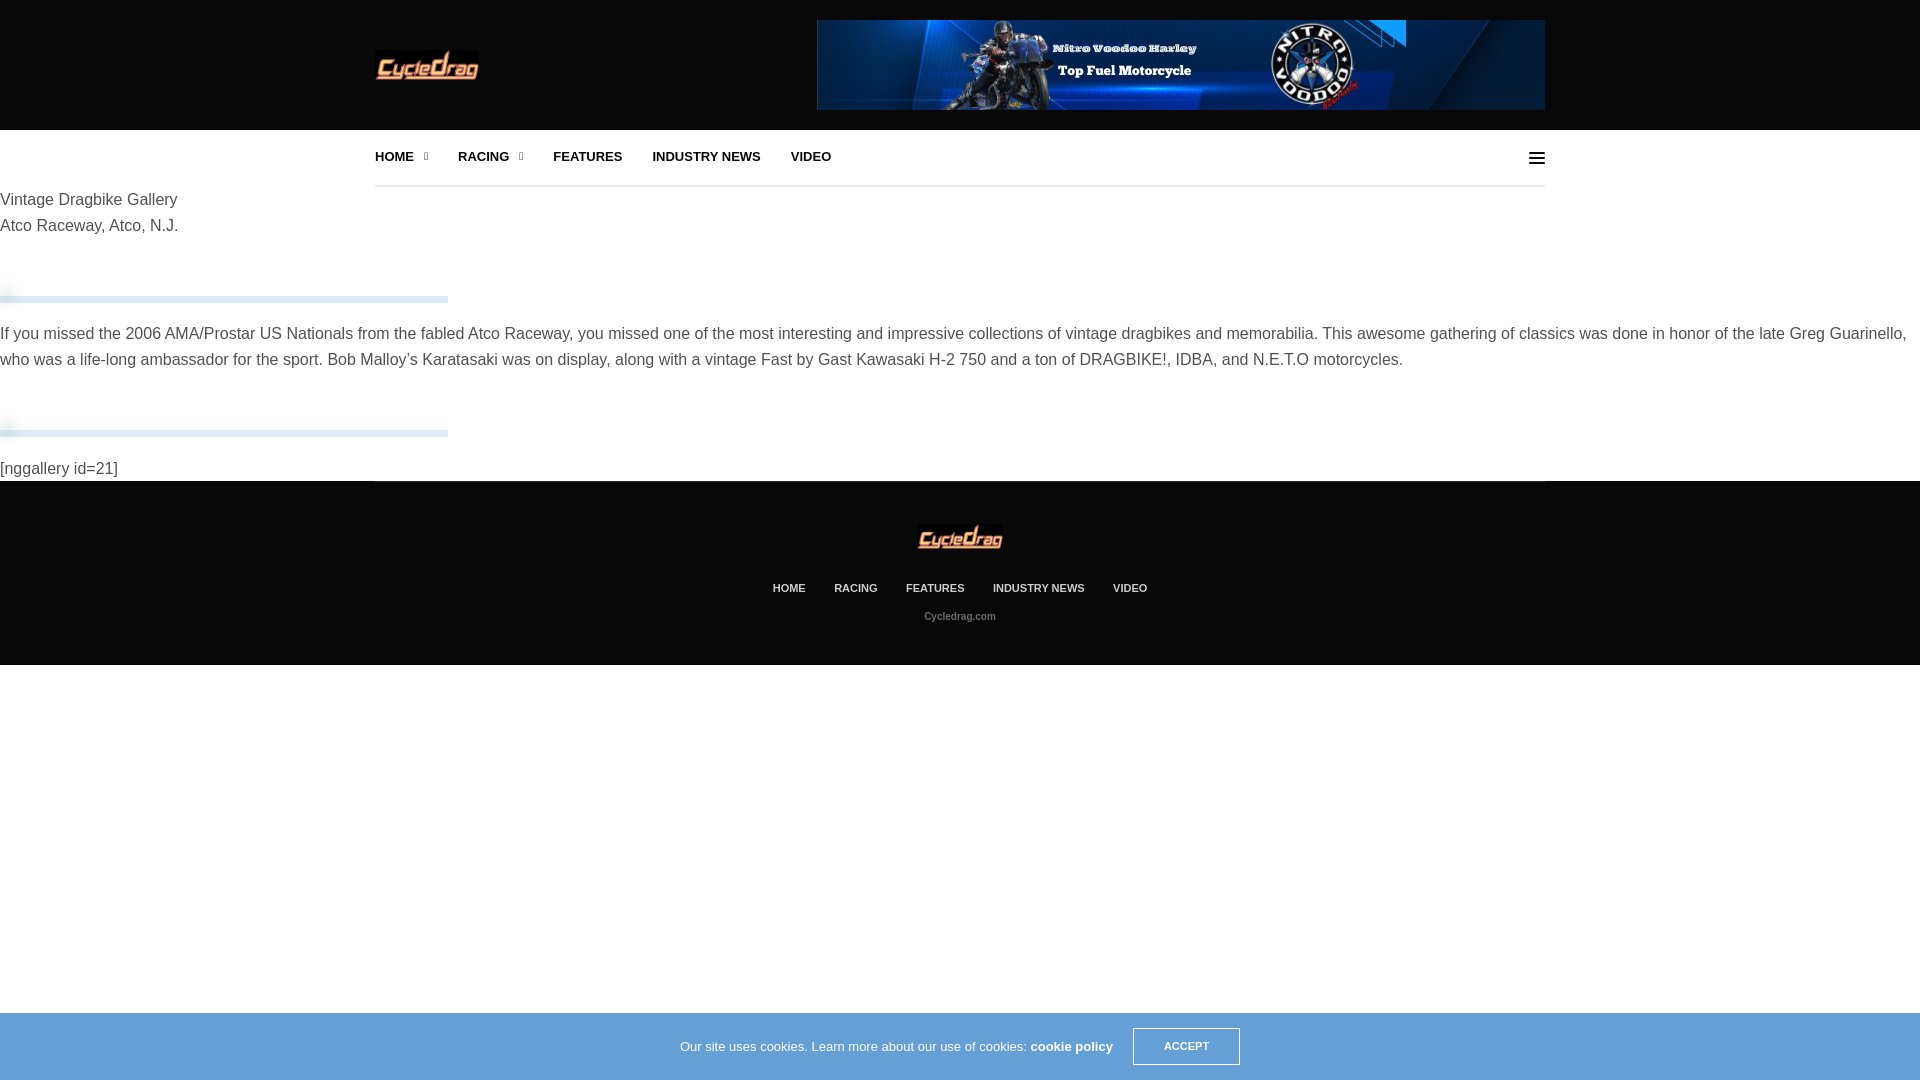 Image resolution: width=1920 pixels, height=1080 pixels. Describe the element at coordinates (401, 157) in the screenshot. I see `HOME` at that location.